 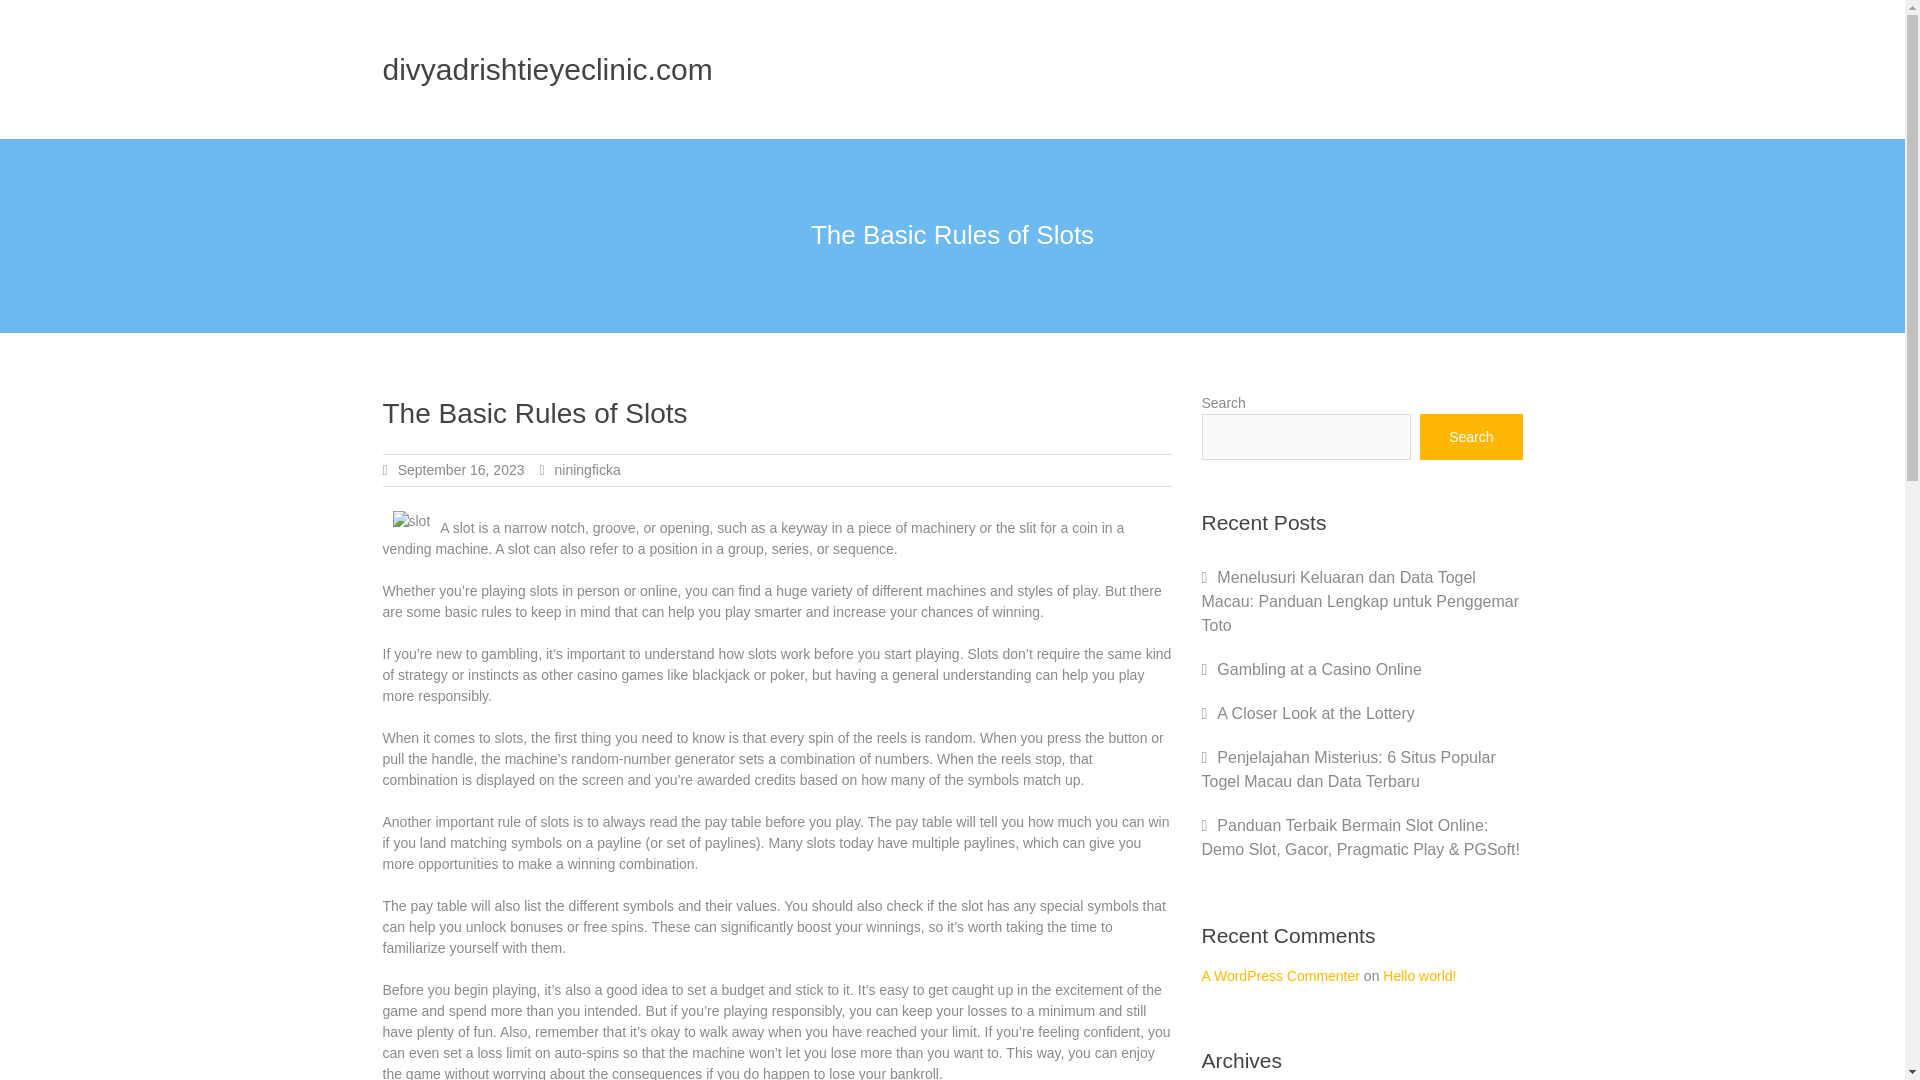 What do you see at coordinates (1315, 714) in the screenshot?
I see `A Closer Look at the Lottery` at bounding box center [1315, 714].